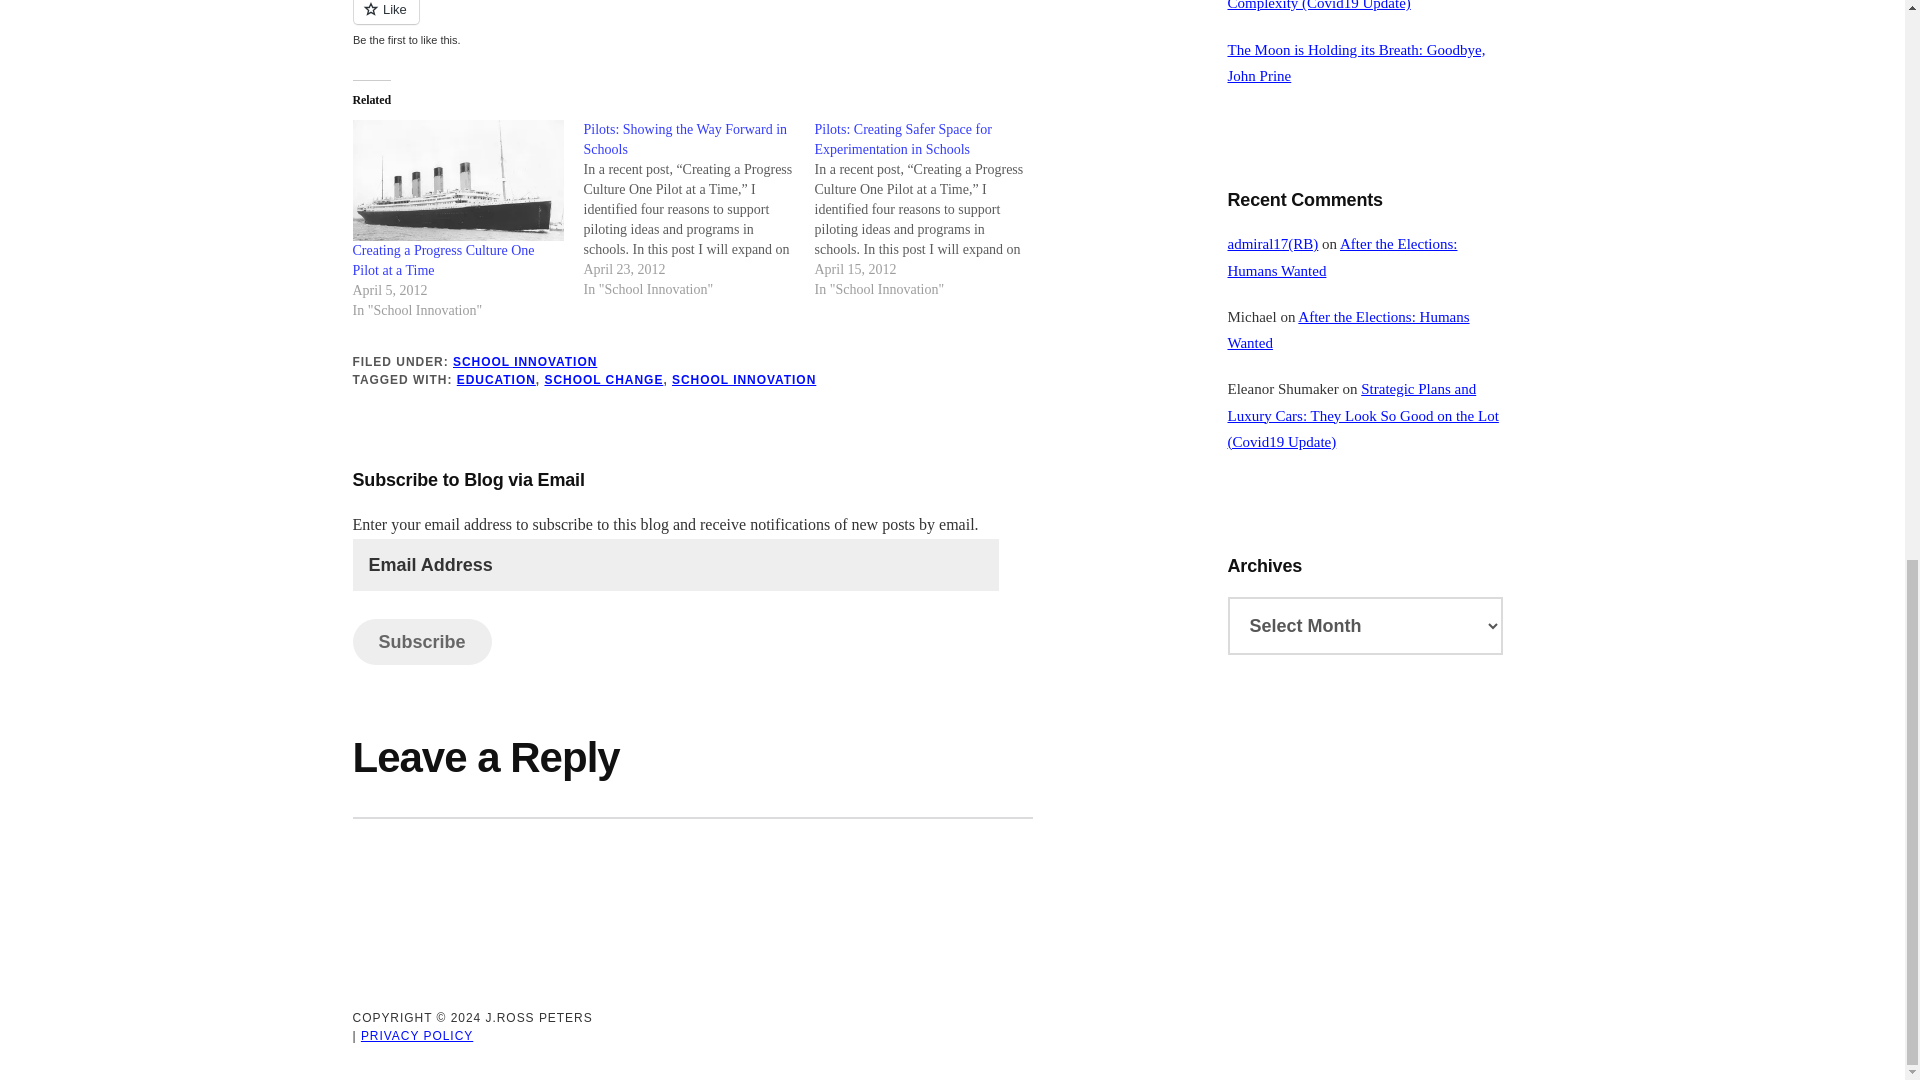  I want to click on SCHOOL CHANGE, so click(602, 379).